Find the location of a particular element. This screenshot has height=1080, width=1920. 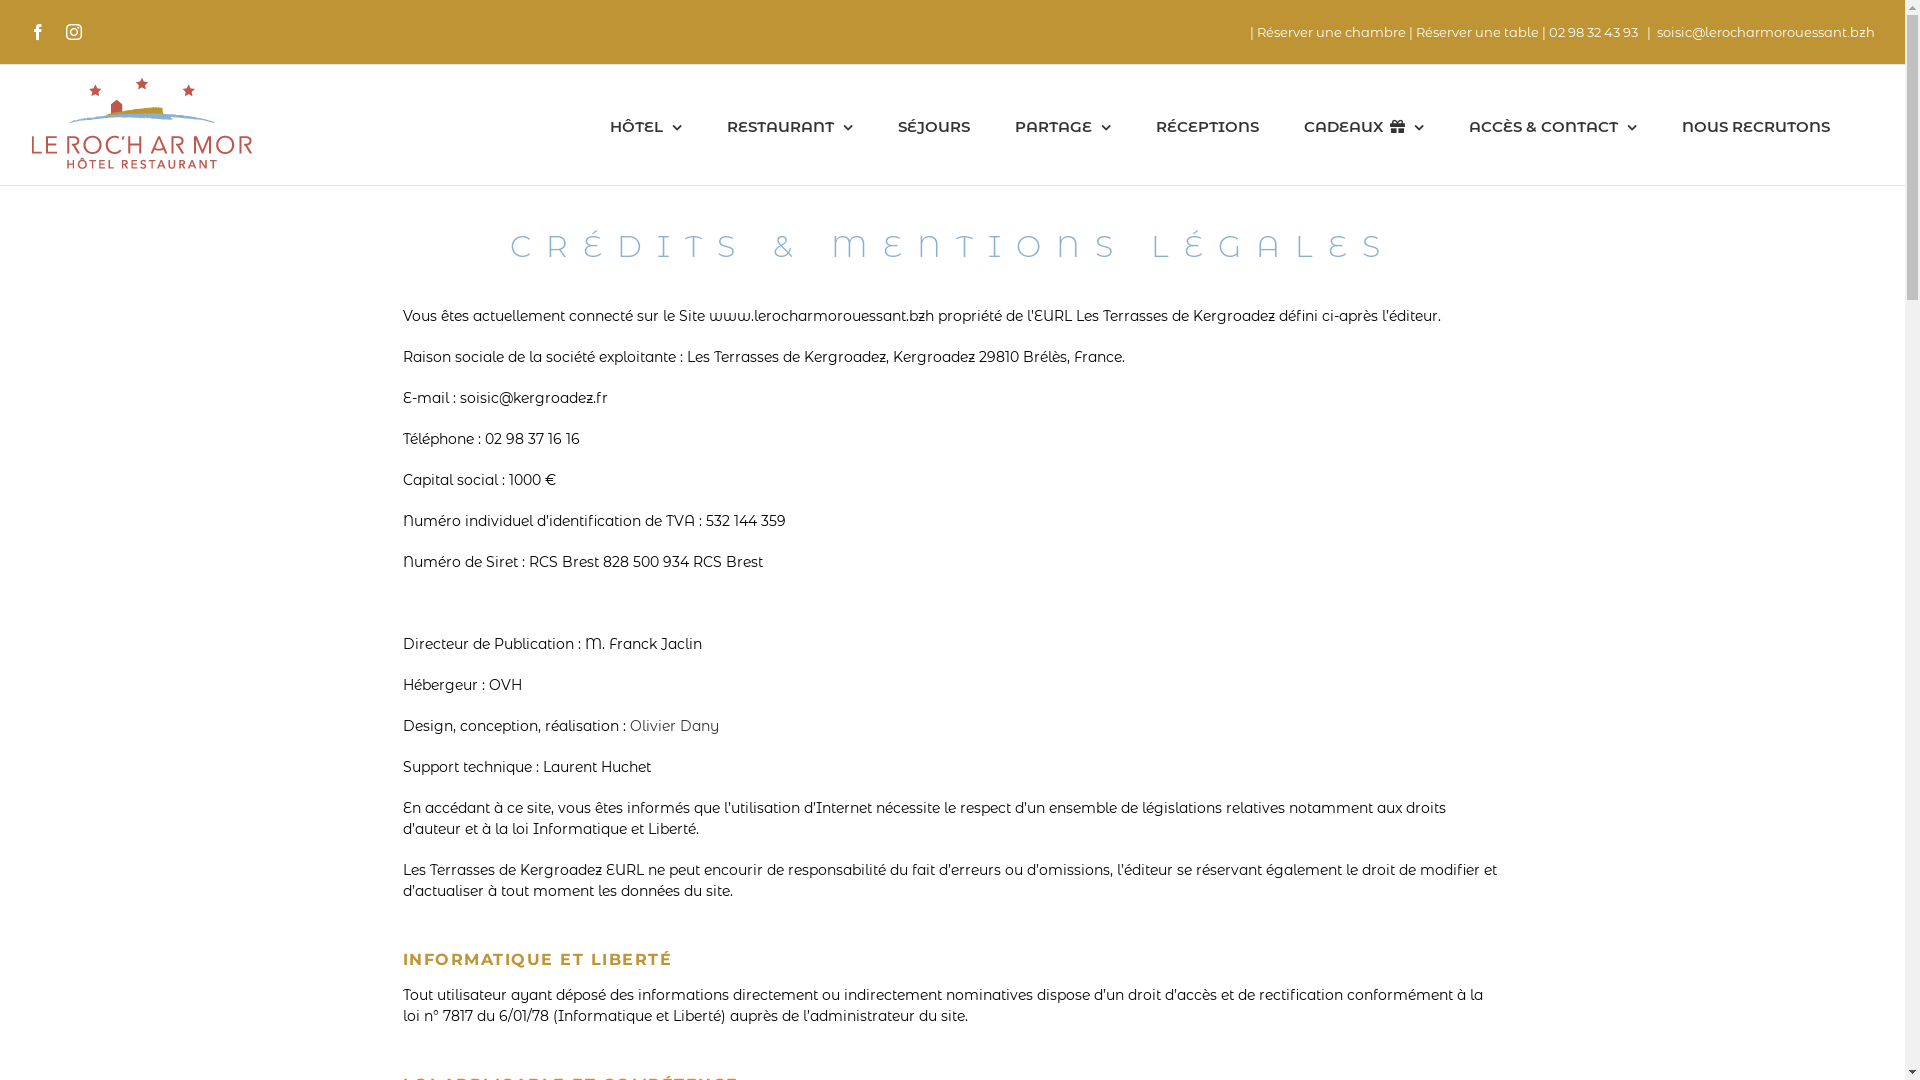

NOUS RECRUTONS is located at coordinates (1756, 125).